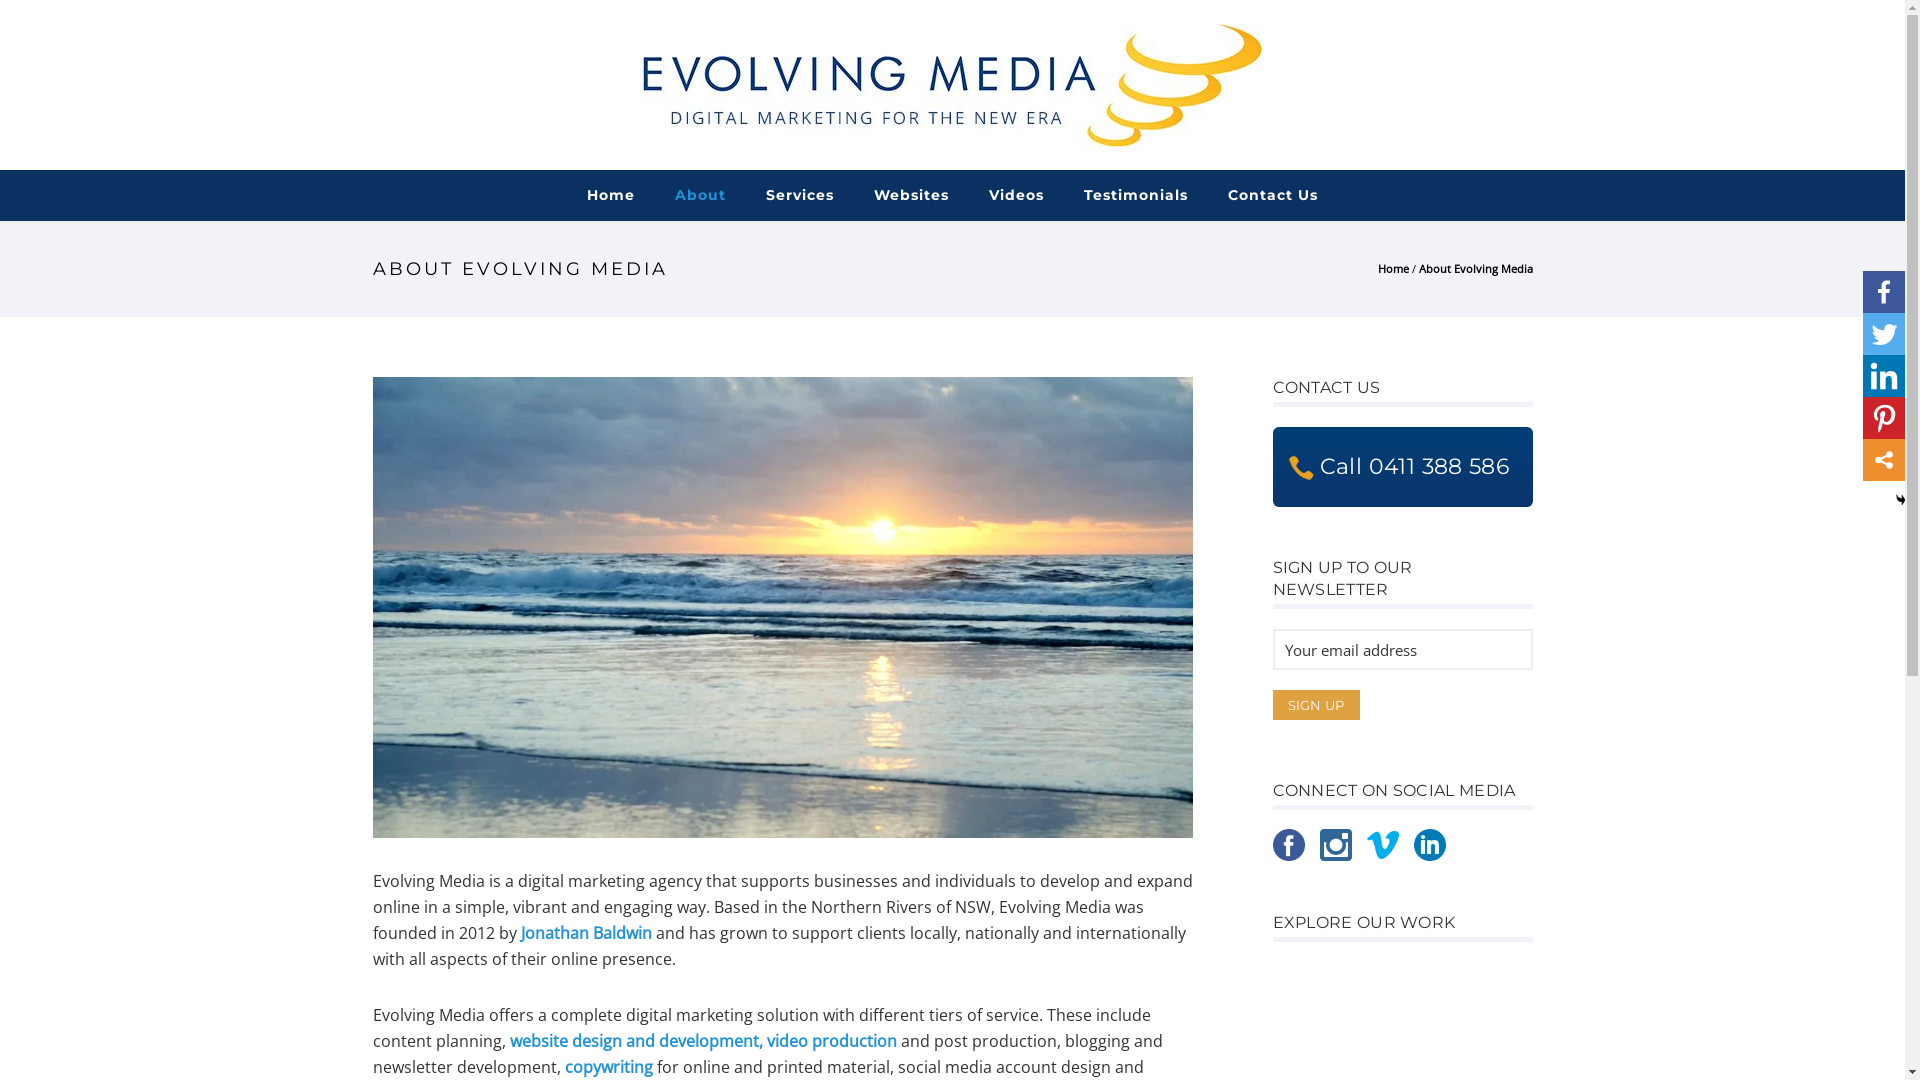 Image resolution: width=1920 pixels, height=1080 pixels. Describe the element at coordinates (611, 195) in the screenshot. I see `Home` at that location.